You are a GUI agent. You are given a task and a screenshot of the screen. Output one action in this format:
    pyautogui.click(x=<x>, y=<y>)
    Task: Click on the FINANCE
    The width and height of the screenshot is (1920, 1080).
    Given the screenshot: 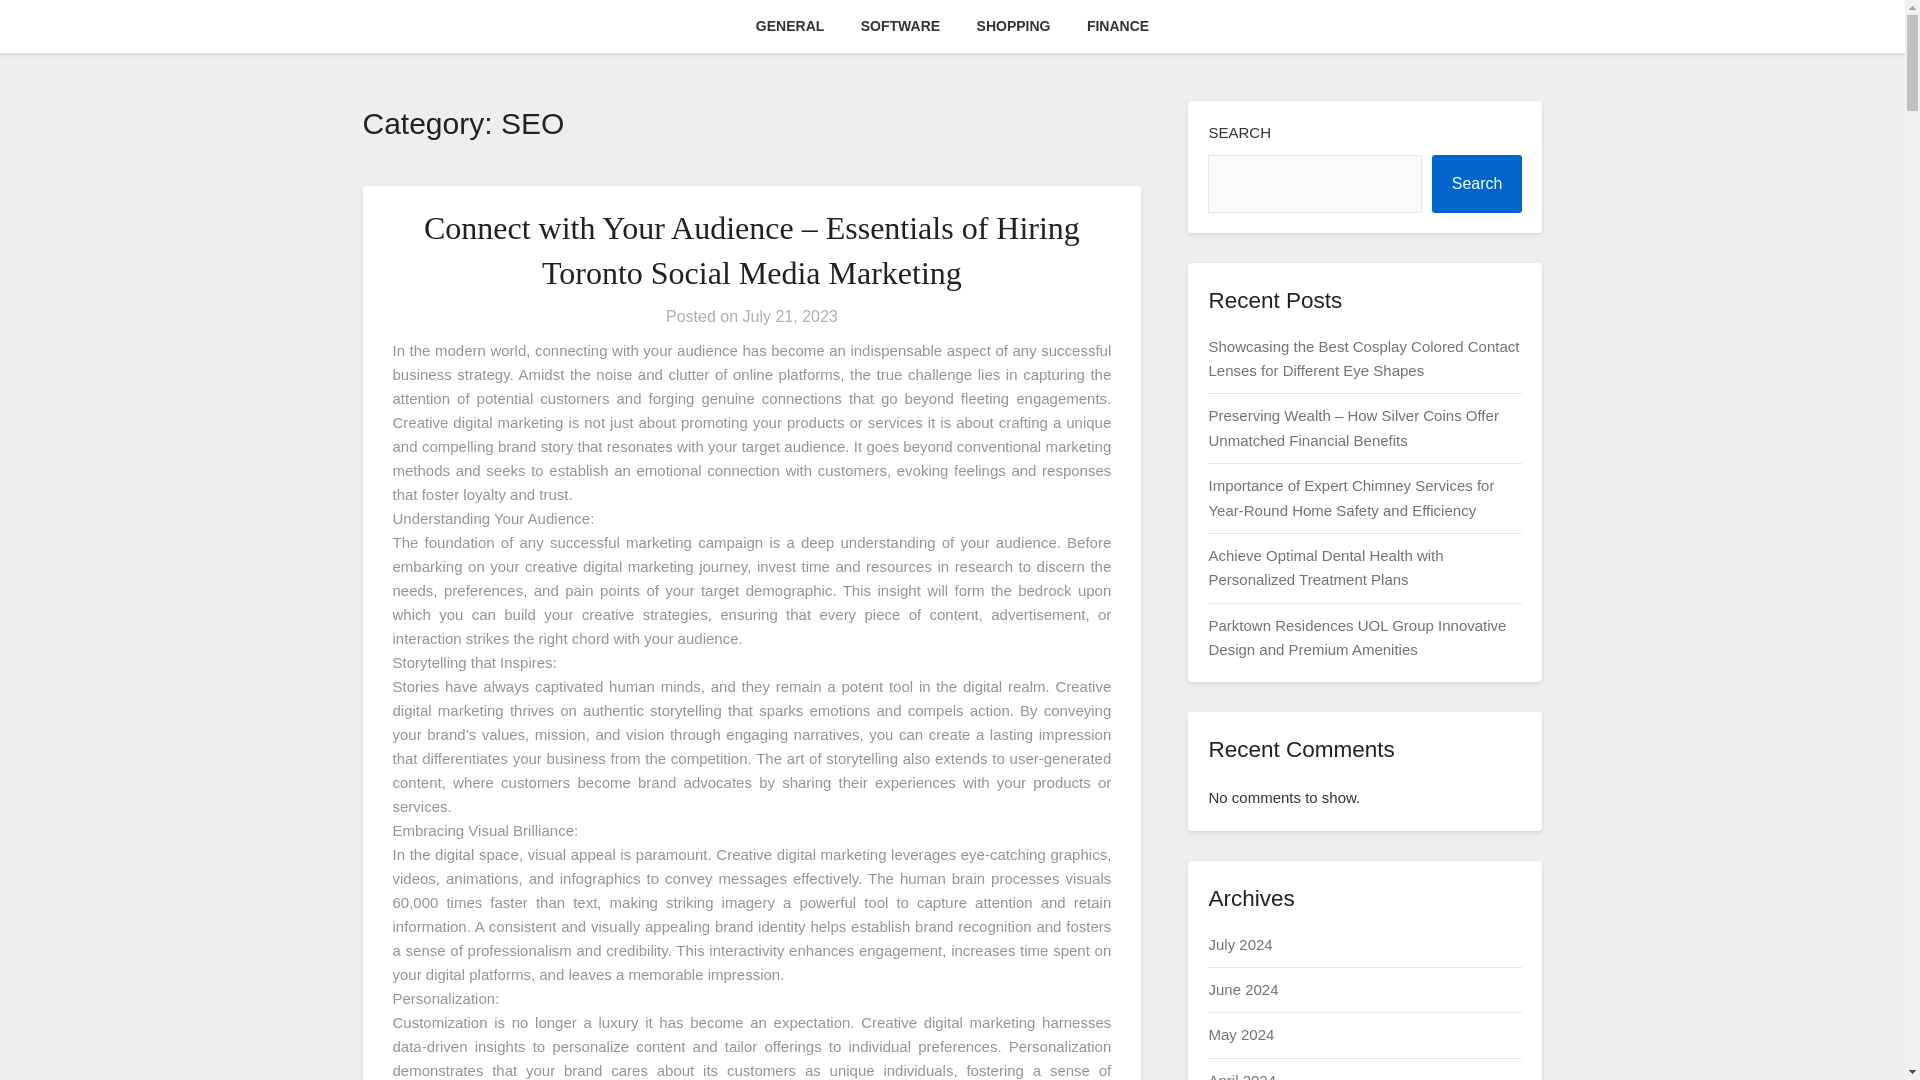 What is the action you would take?
    pyautogui.click(x=1118, y=26)
    